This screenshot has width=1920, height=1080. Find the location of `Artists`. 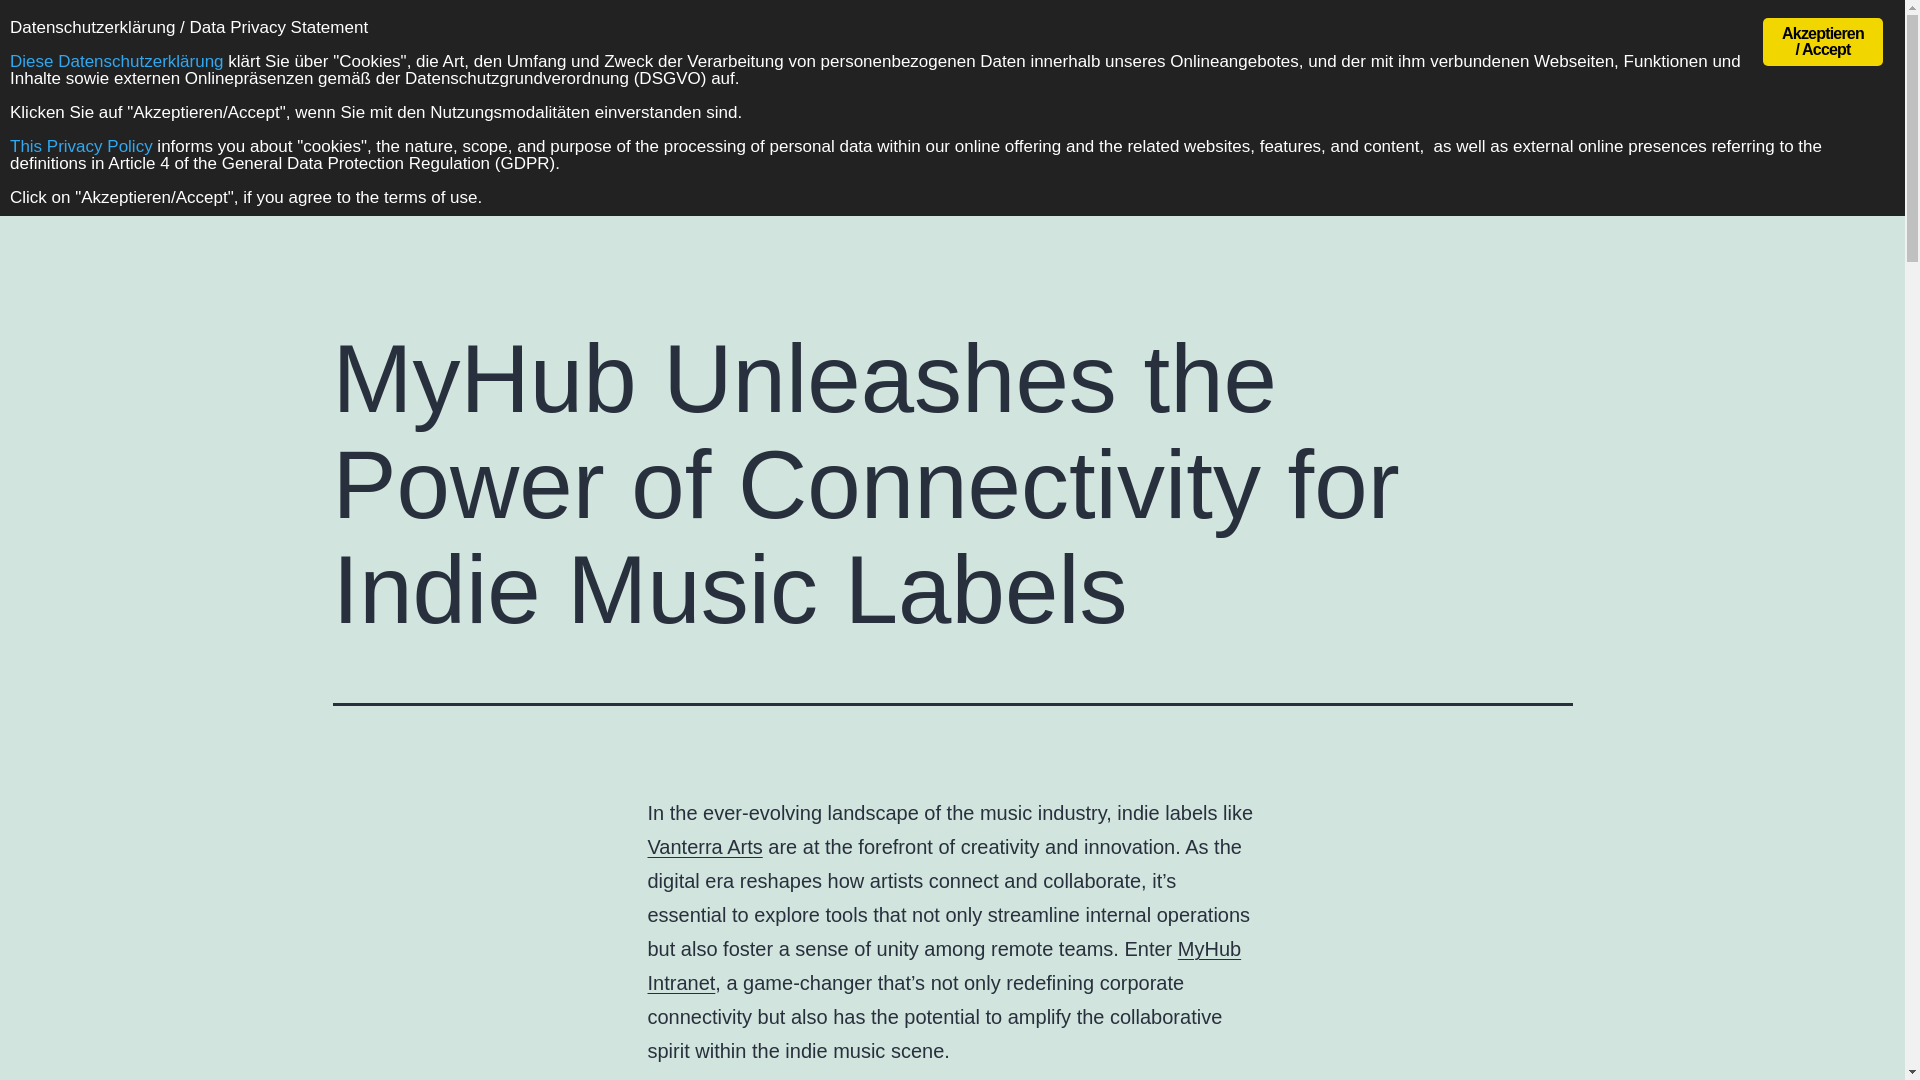

Artists is located at coordinates (1358, 139).